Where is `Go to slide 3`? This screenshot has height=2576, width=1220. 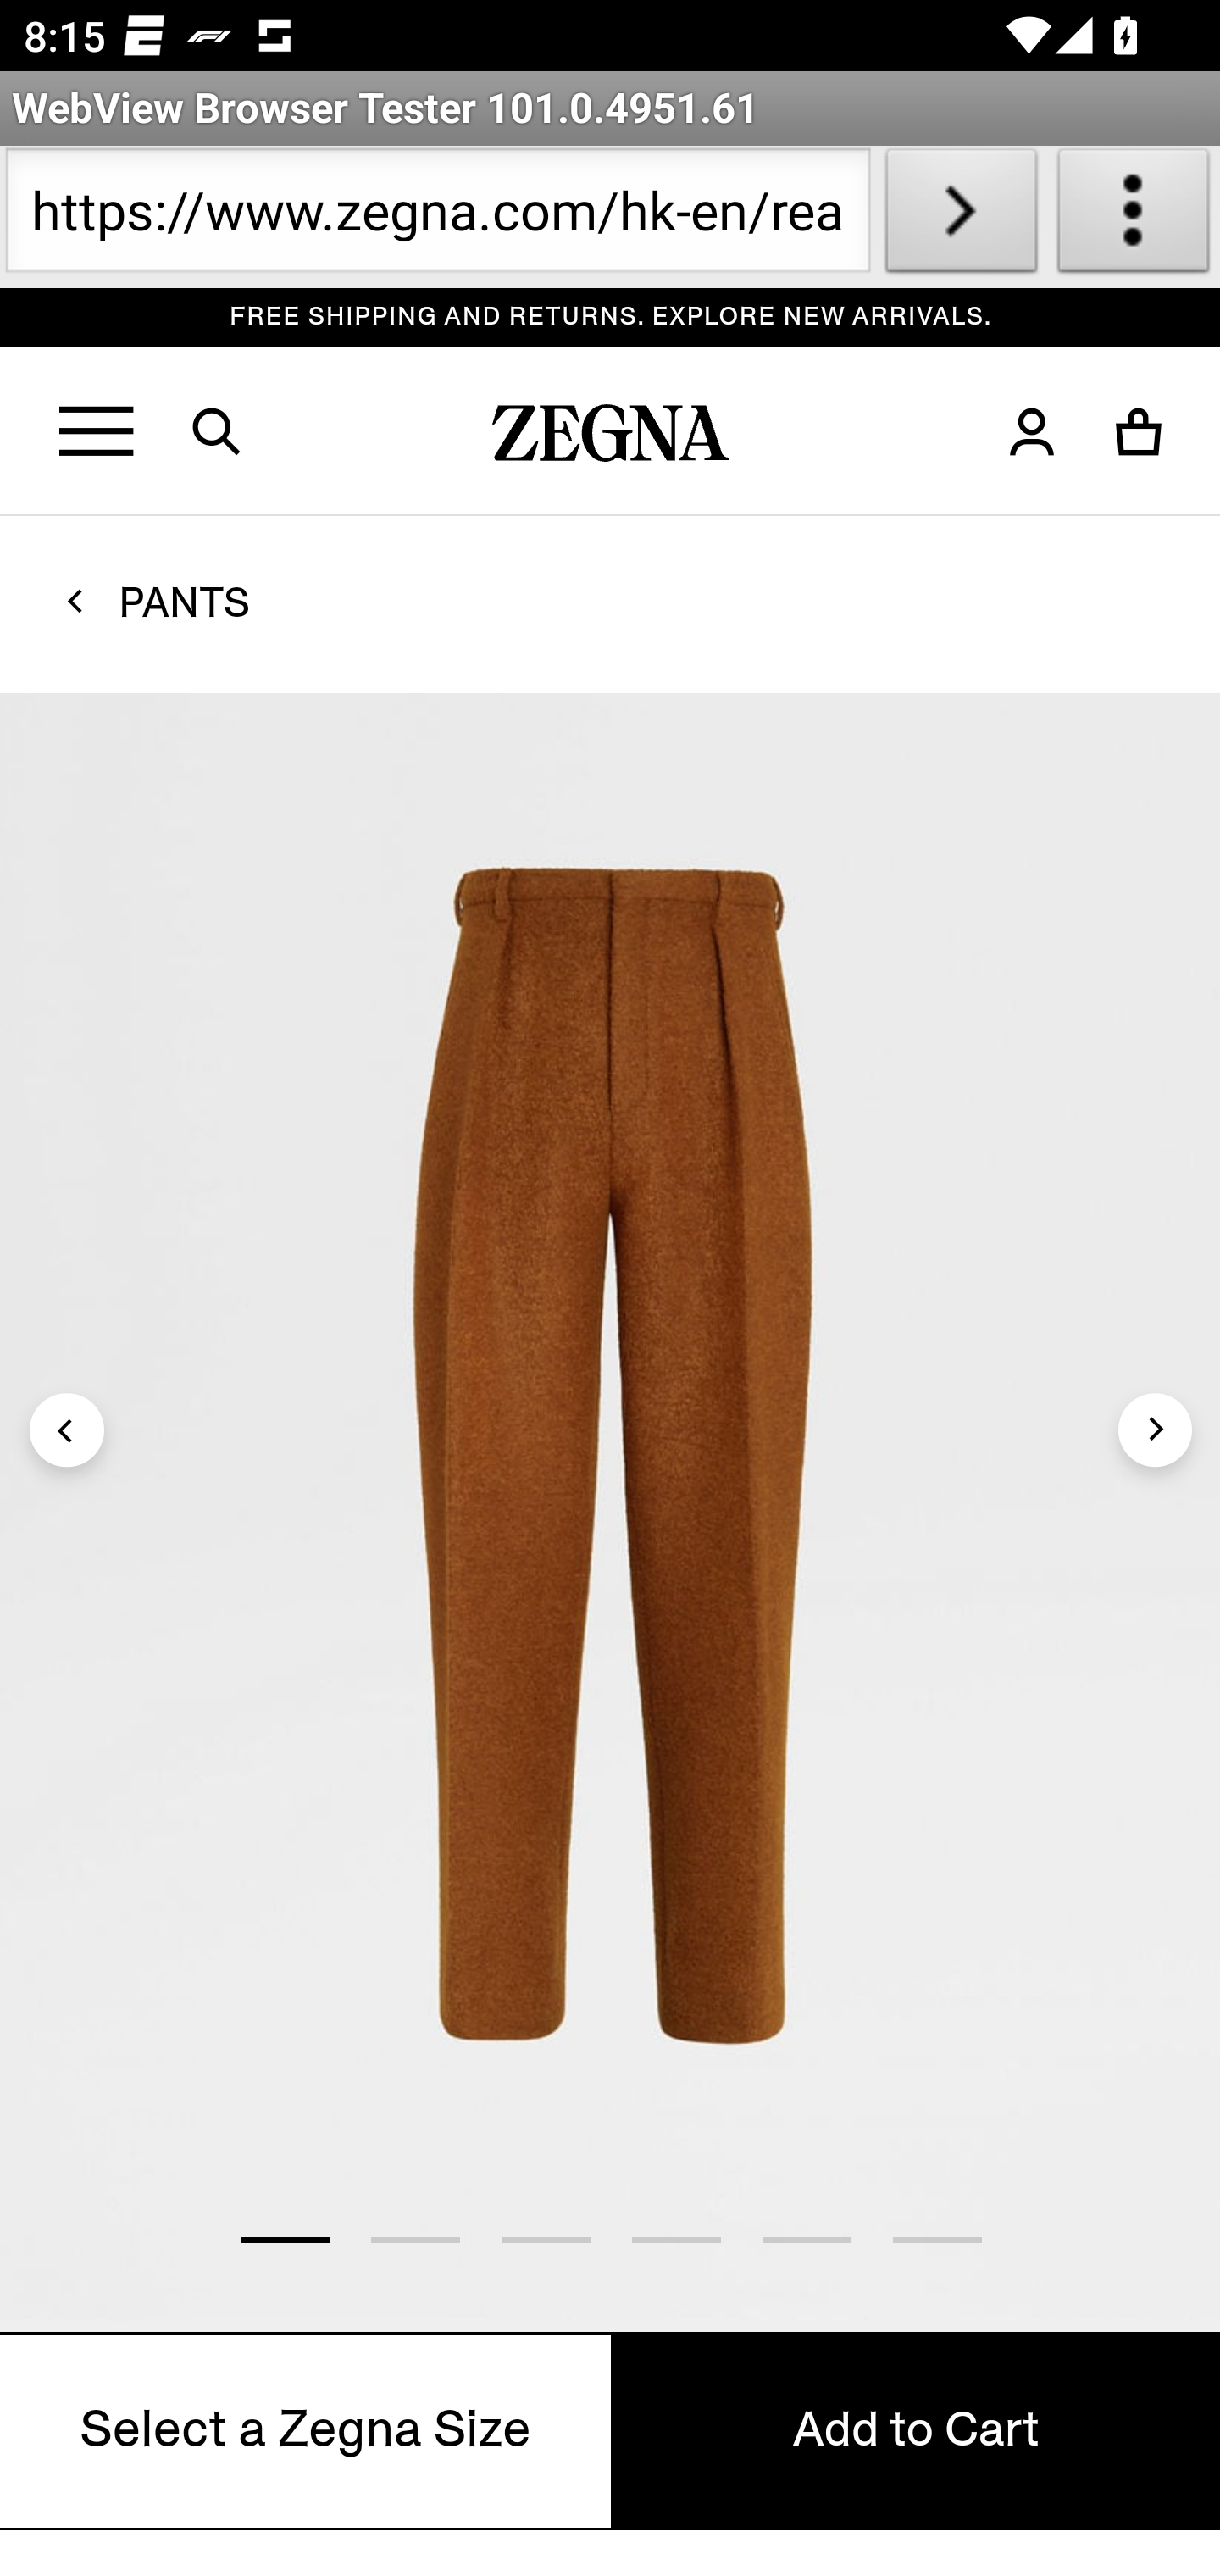
Go to slide 3 is located at coordinates (545, 2239).